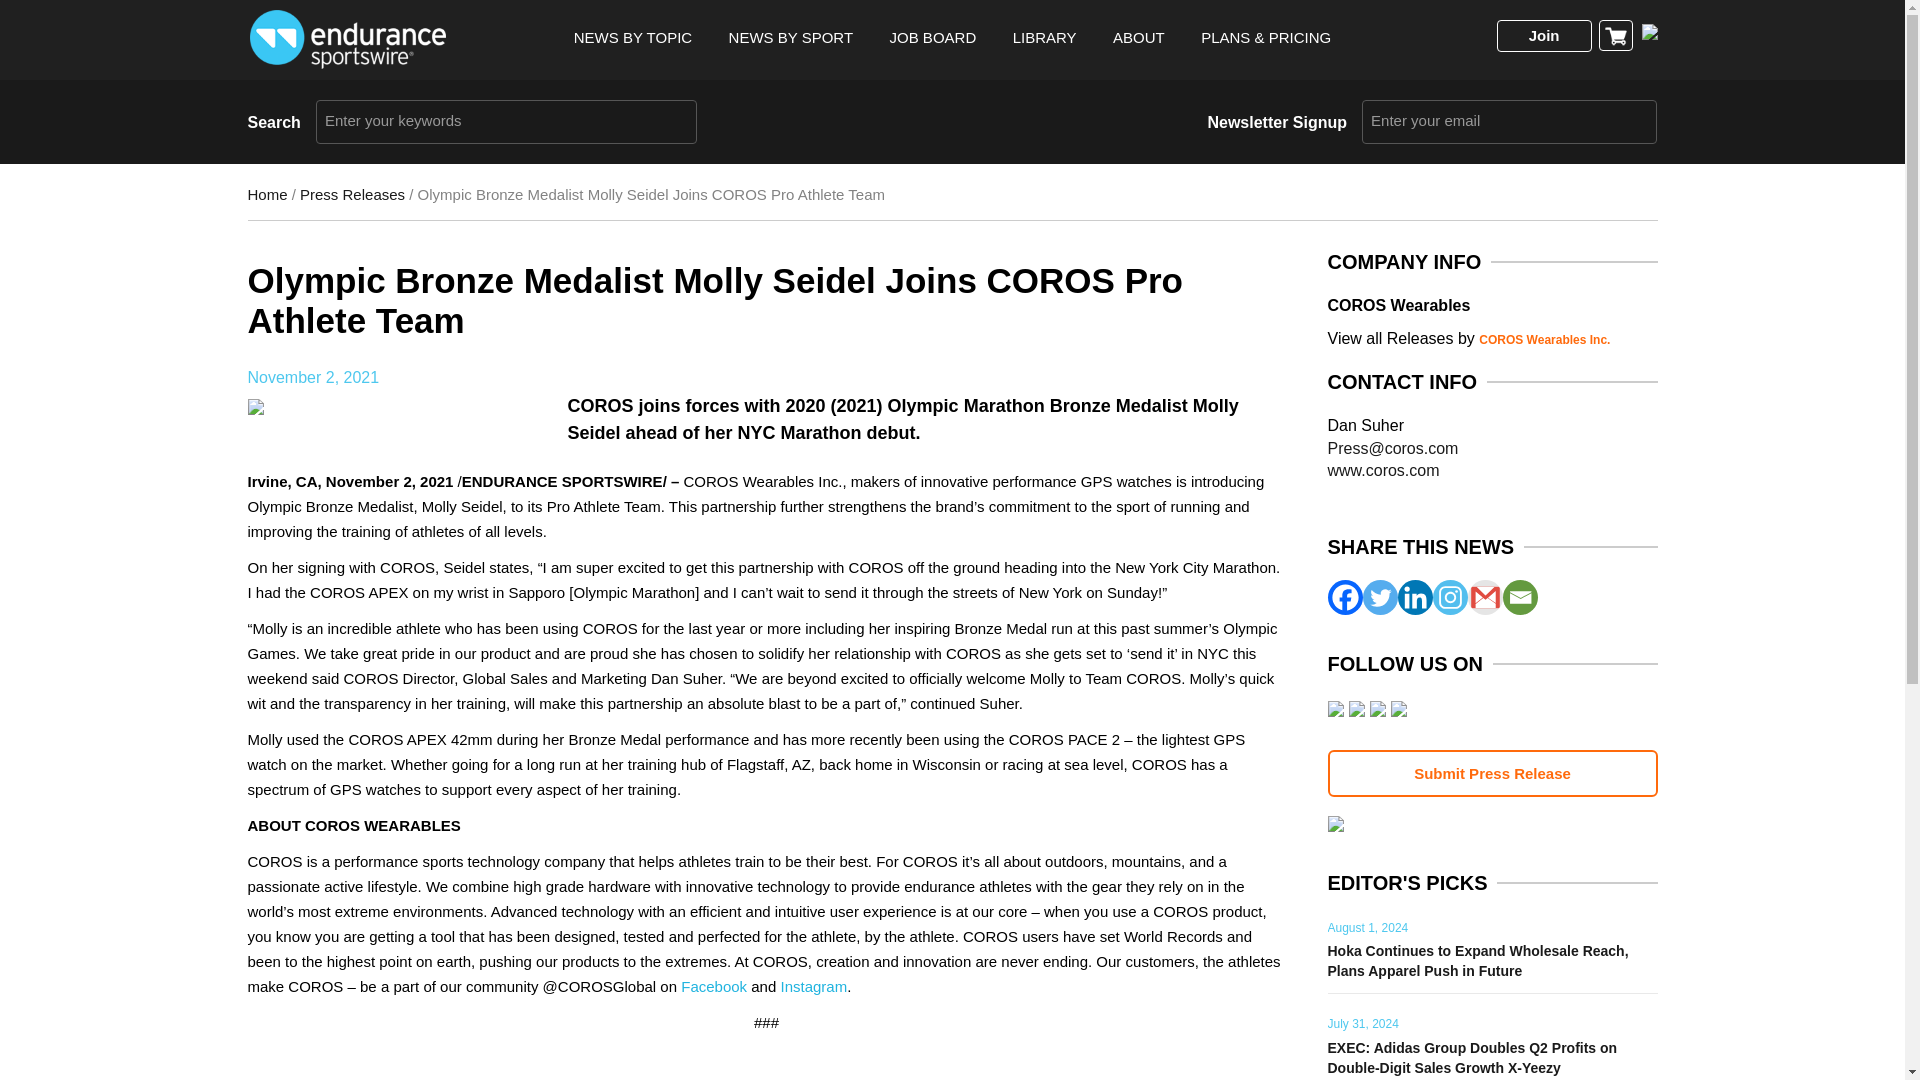 The image size is (1920, 1080). I want to click on NEWS BY SPORT, so click(790, 38).